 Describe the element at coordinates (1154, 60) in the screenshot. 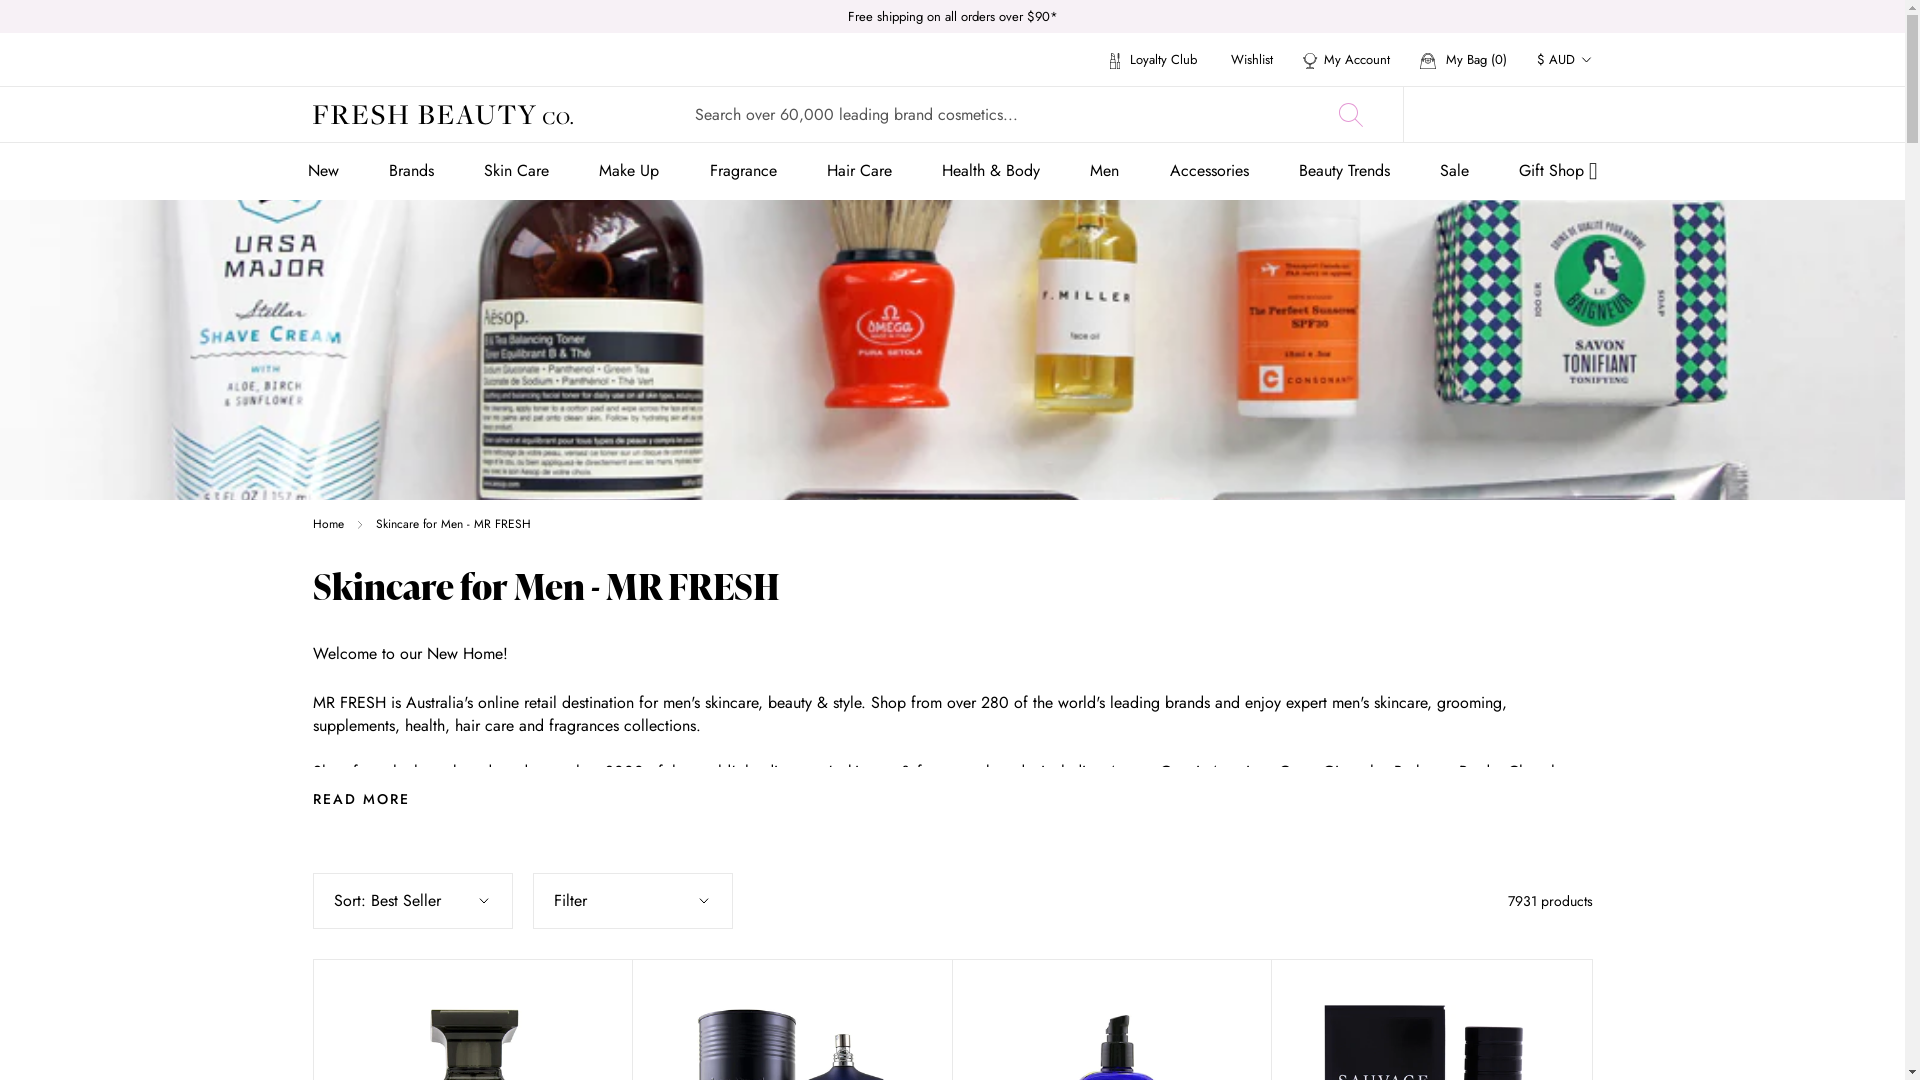

I see `Loyalty Club` at that location.